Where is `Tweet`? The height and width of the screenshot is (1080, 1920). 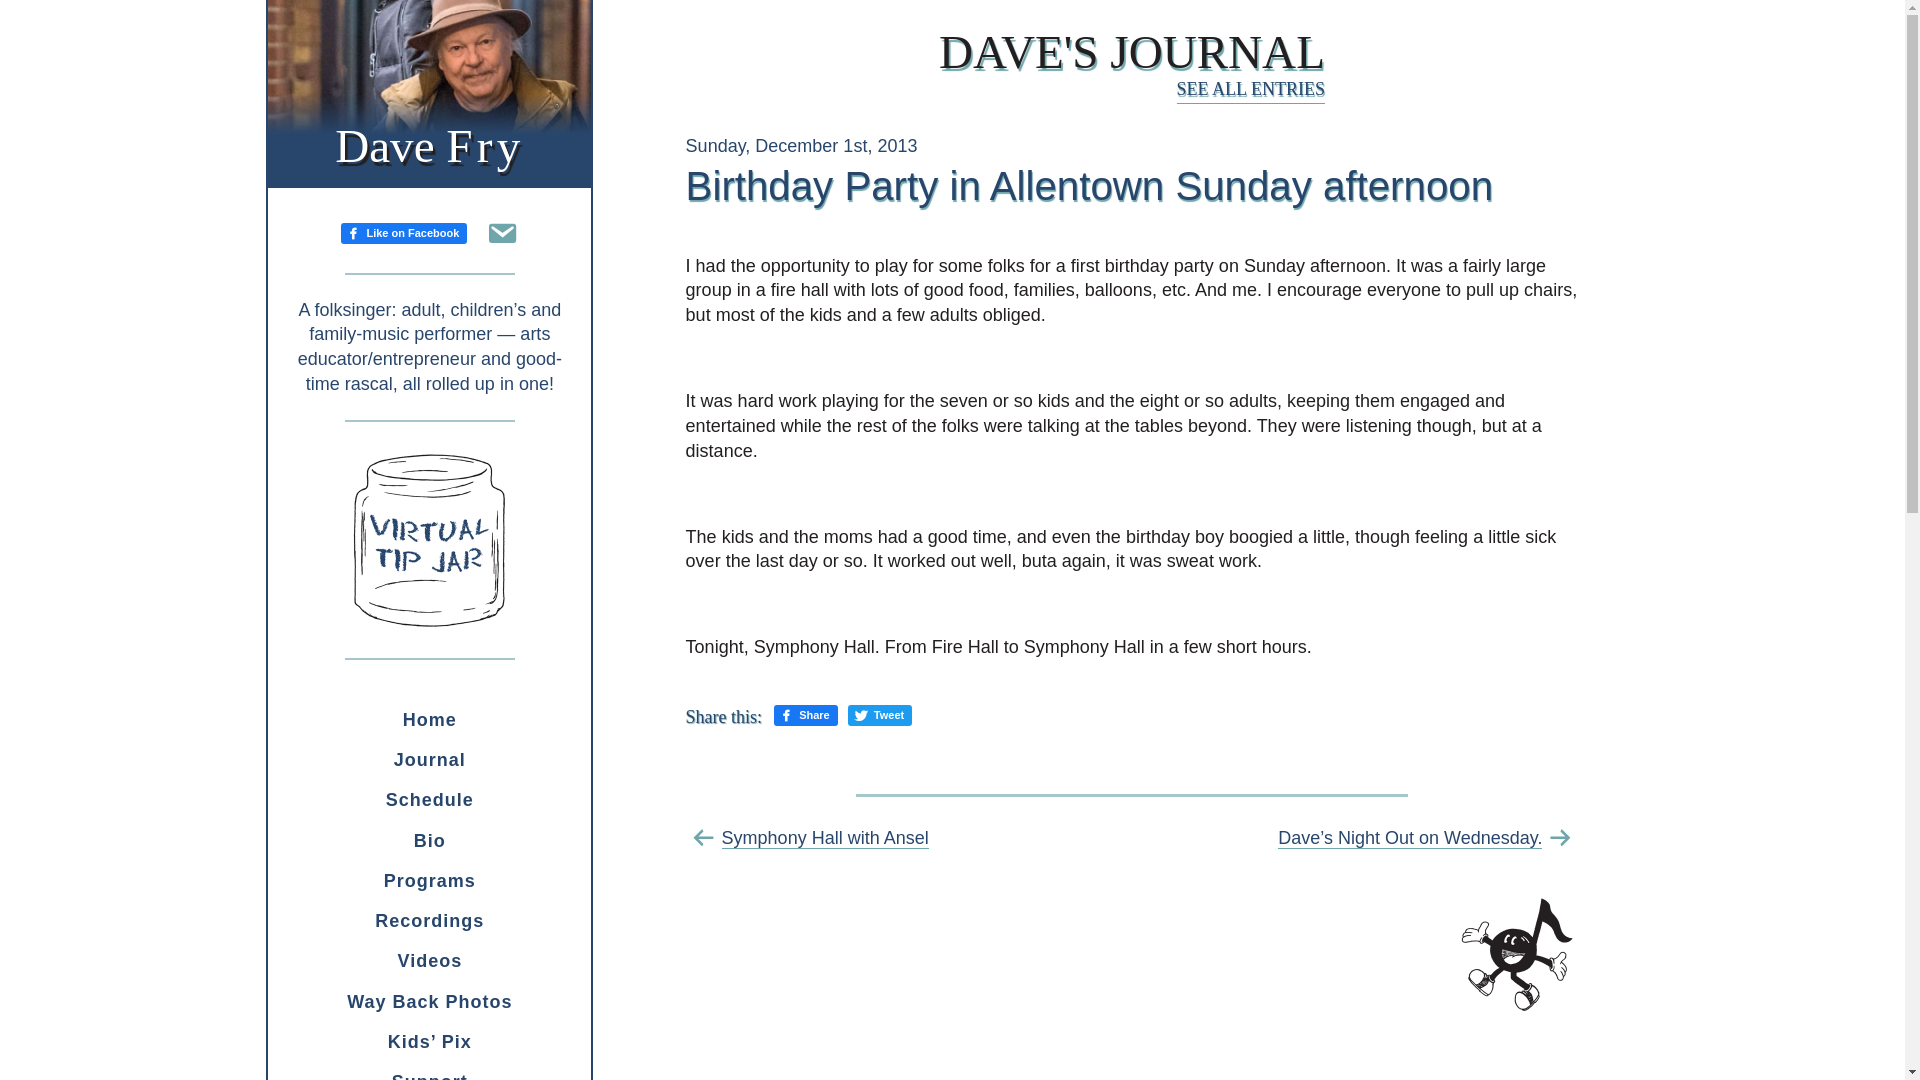 Tweet is located at coordinates (880, 715).